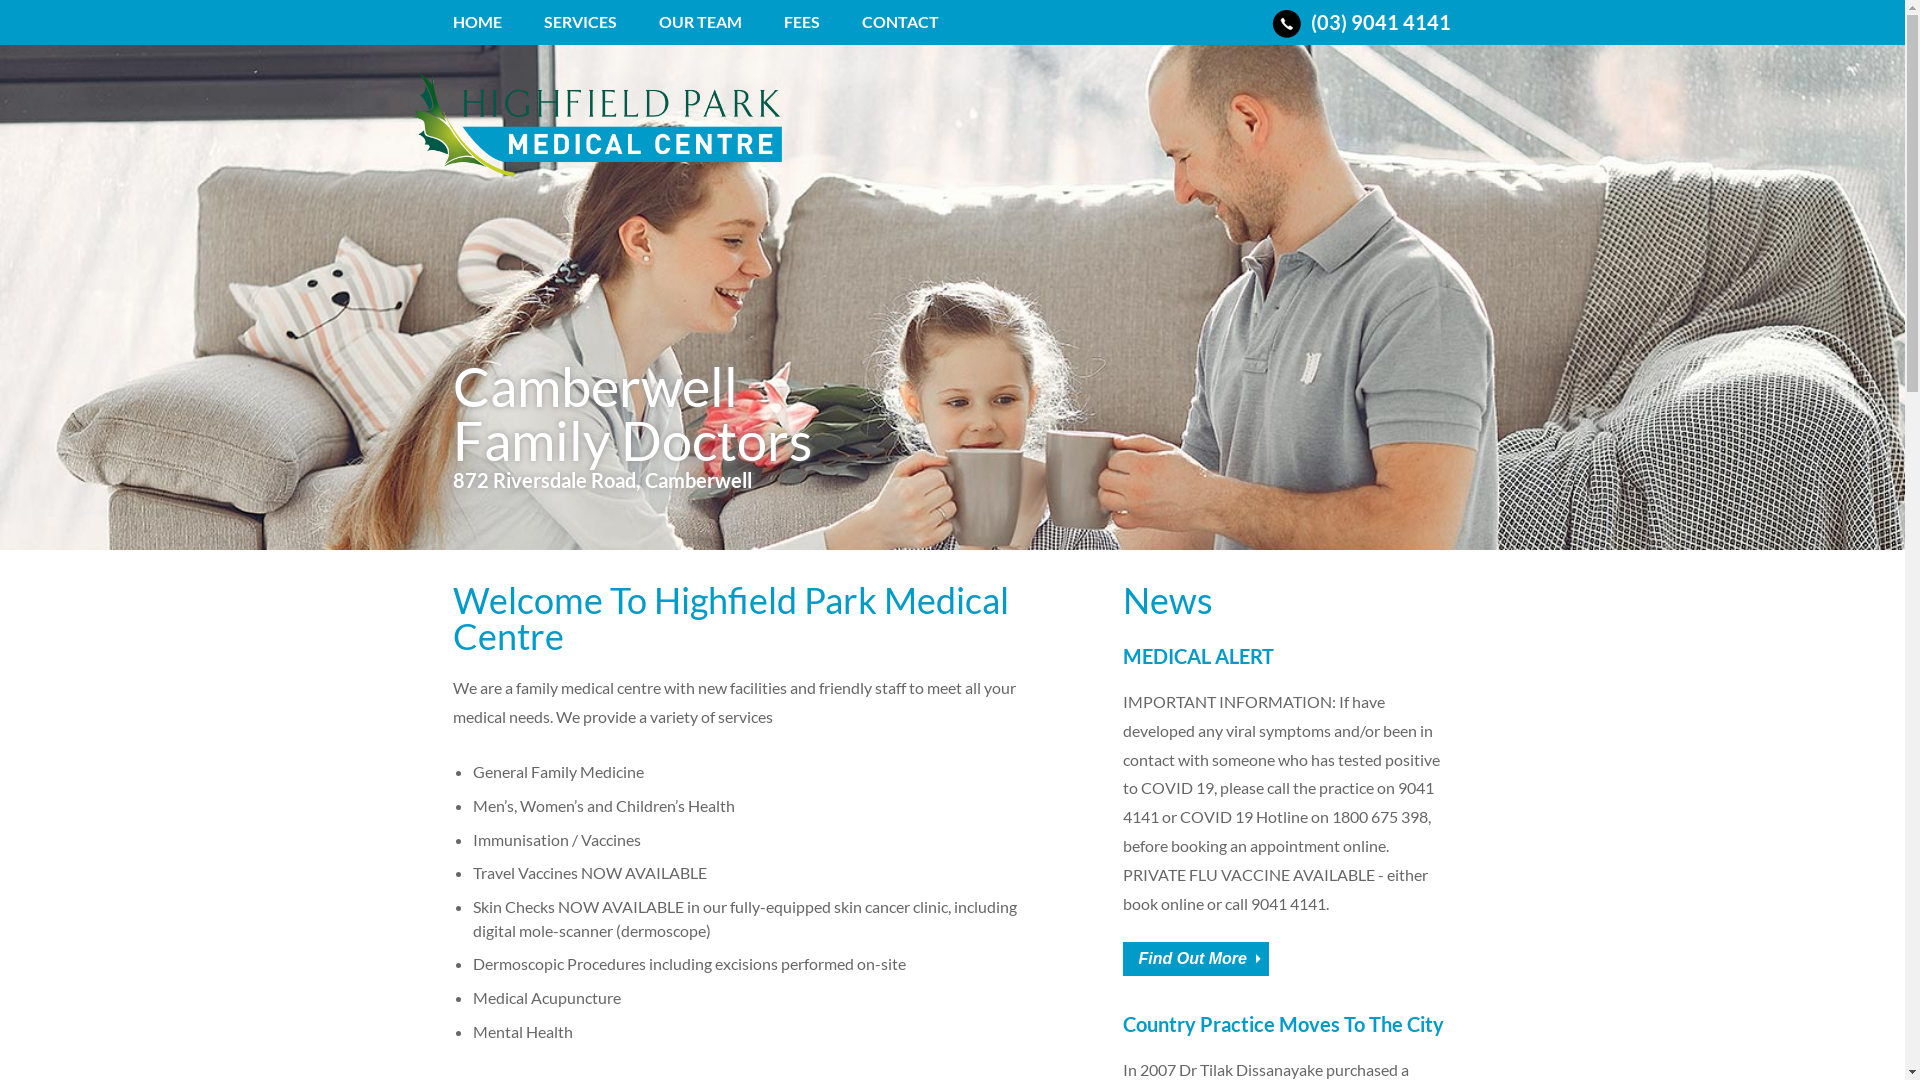 The image size is (1920, 1080). What do you see at coordinates (482, 30) in the screenshot?
I see `HOME` at bounding box center [482, 30].